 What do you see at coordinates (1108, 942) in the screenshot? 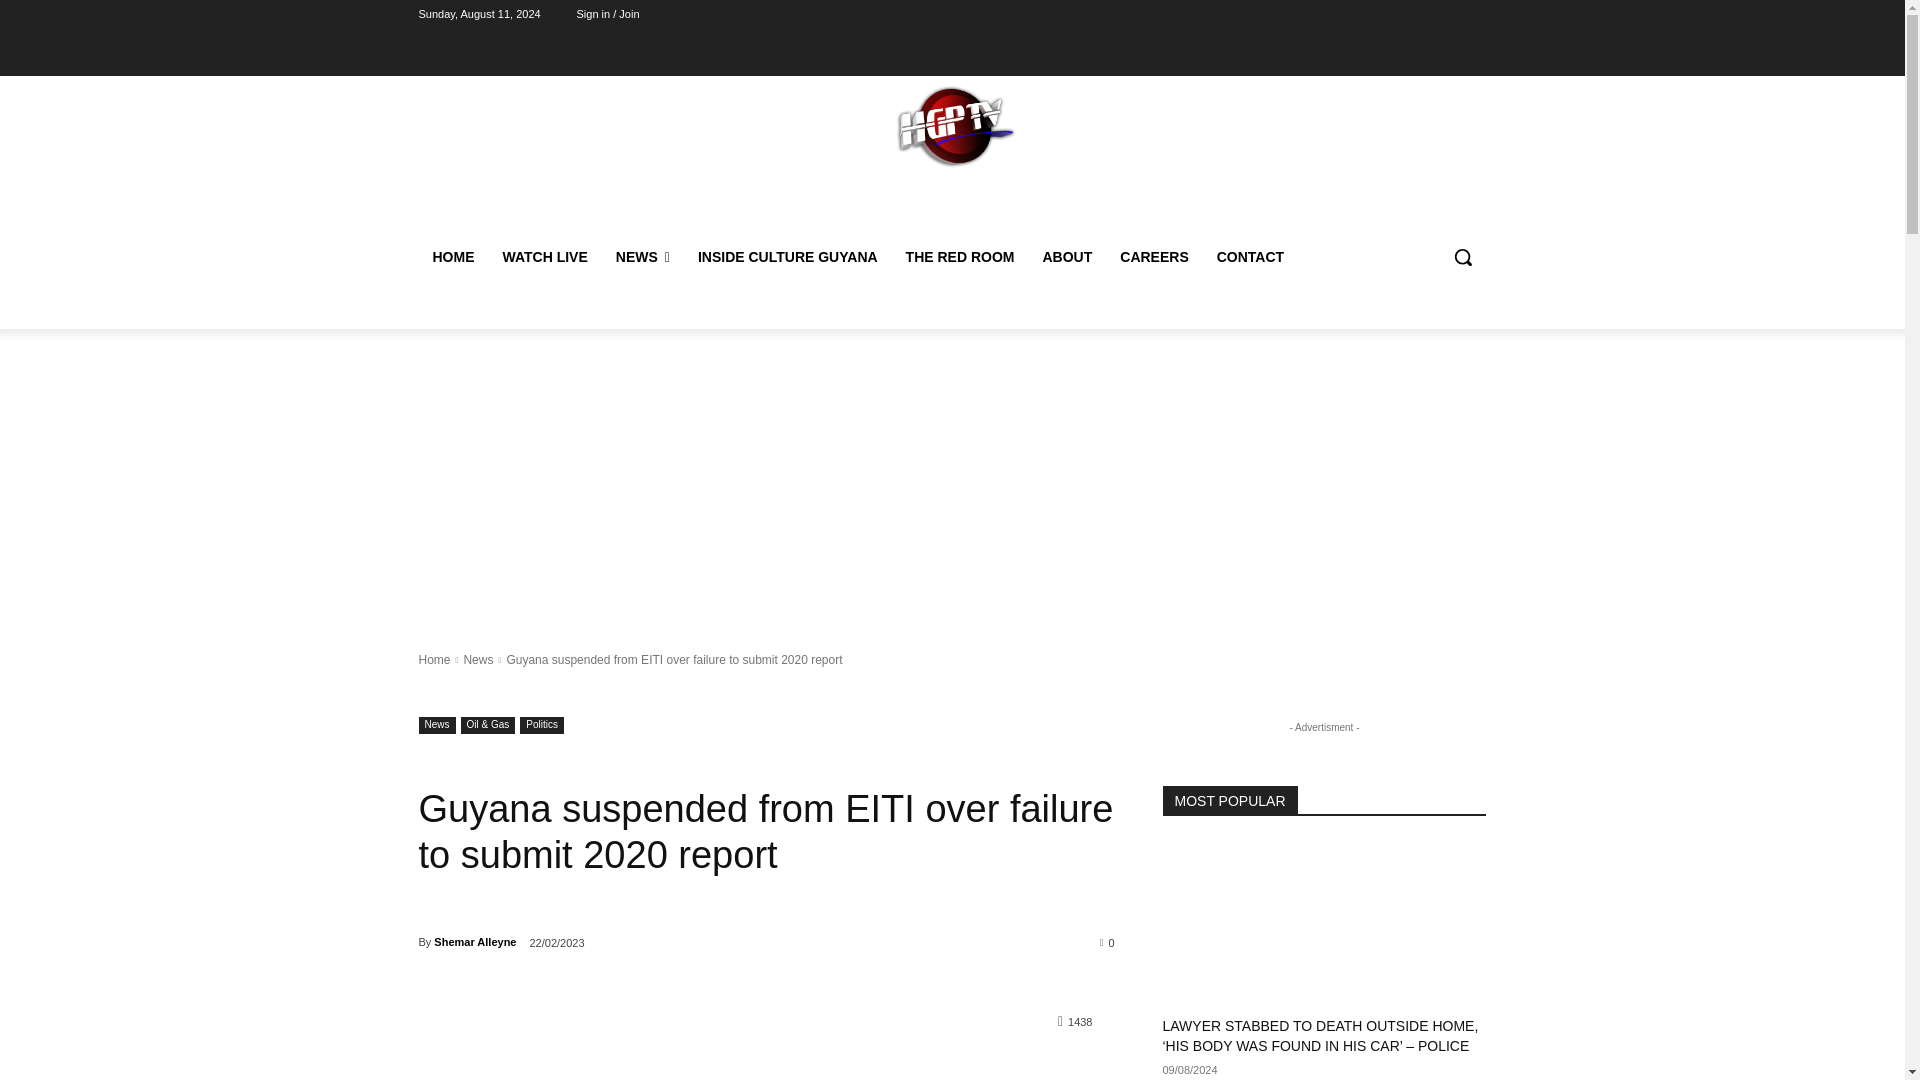
I see `0` at bounding box center [1108, 942].